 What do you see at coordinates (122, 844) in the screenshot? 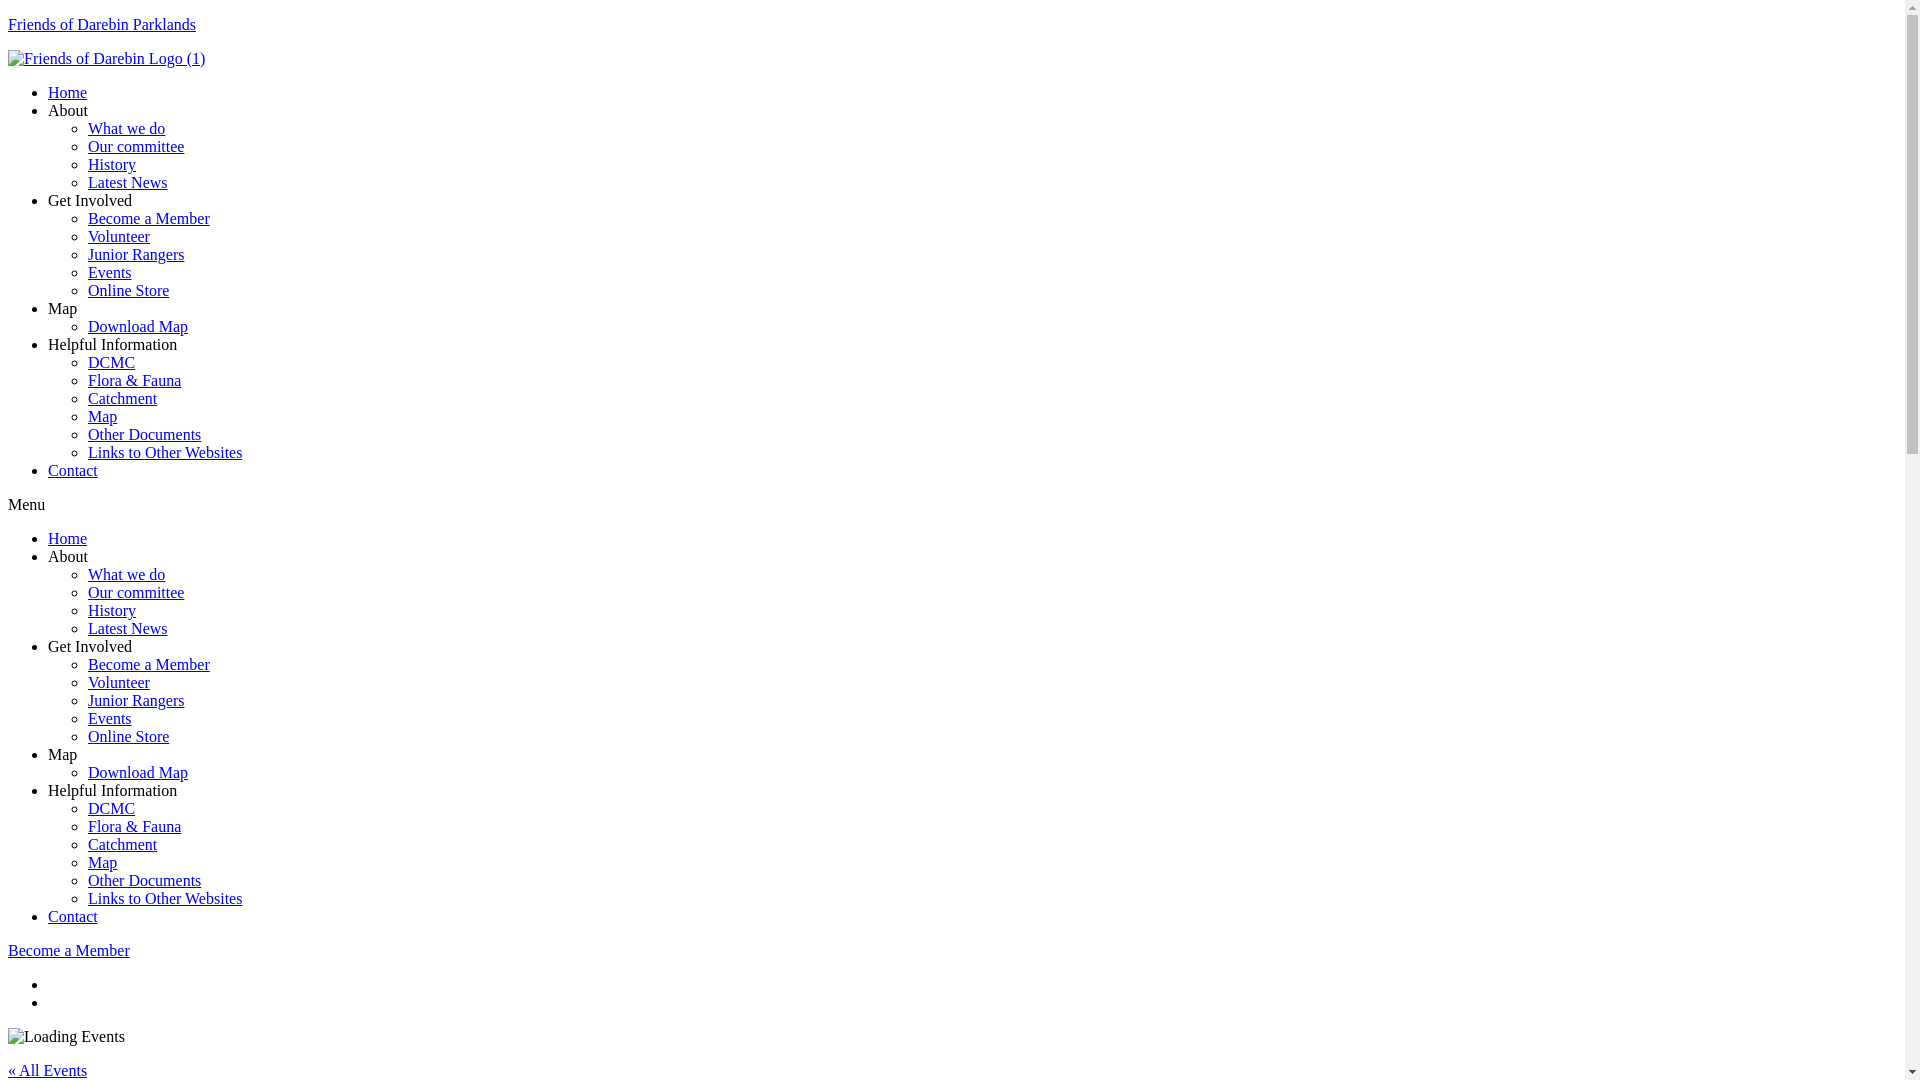
I see `Catchment` at bounding box center [122, 844].